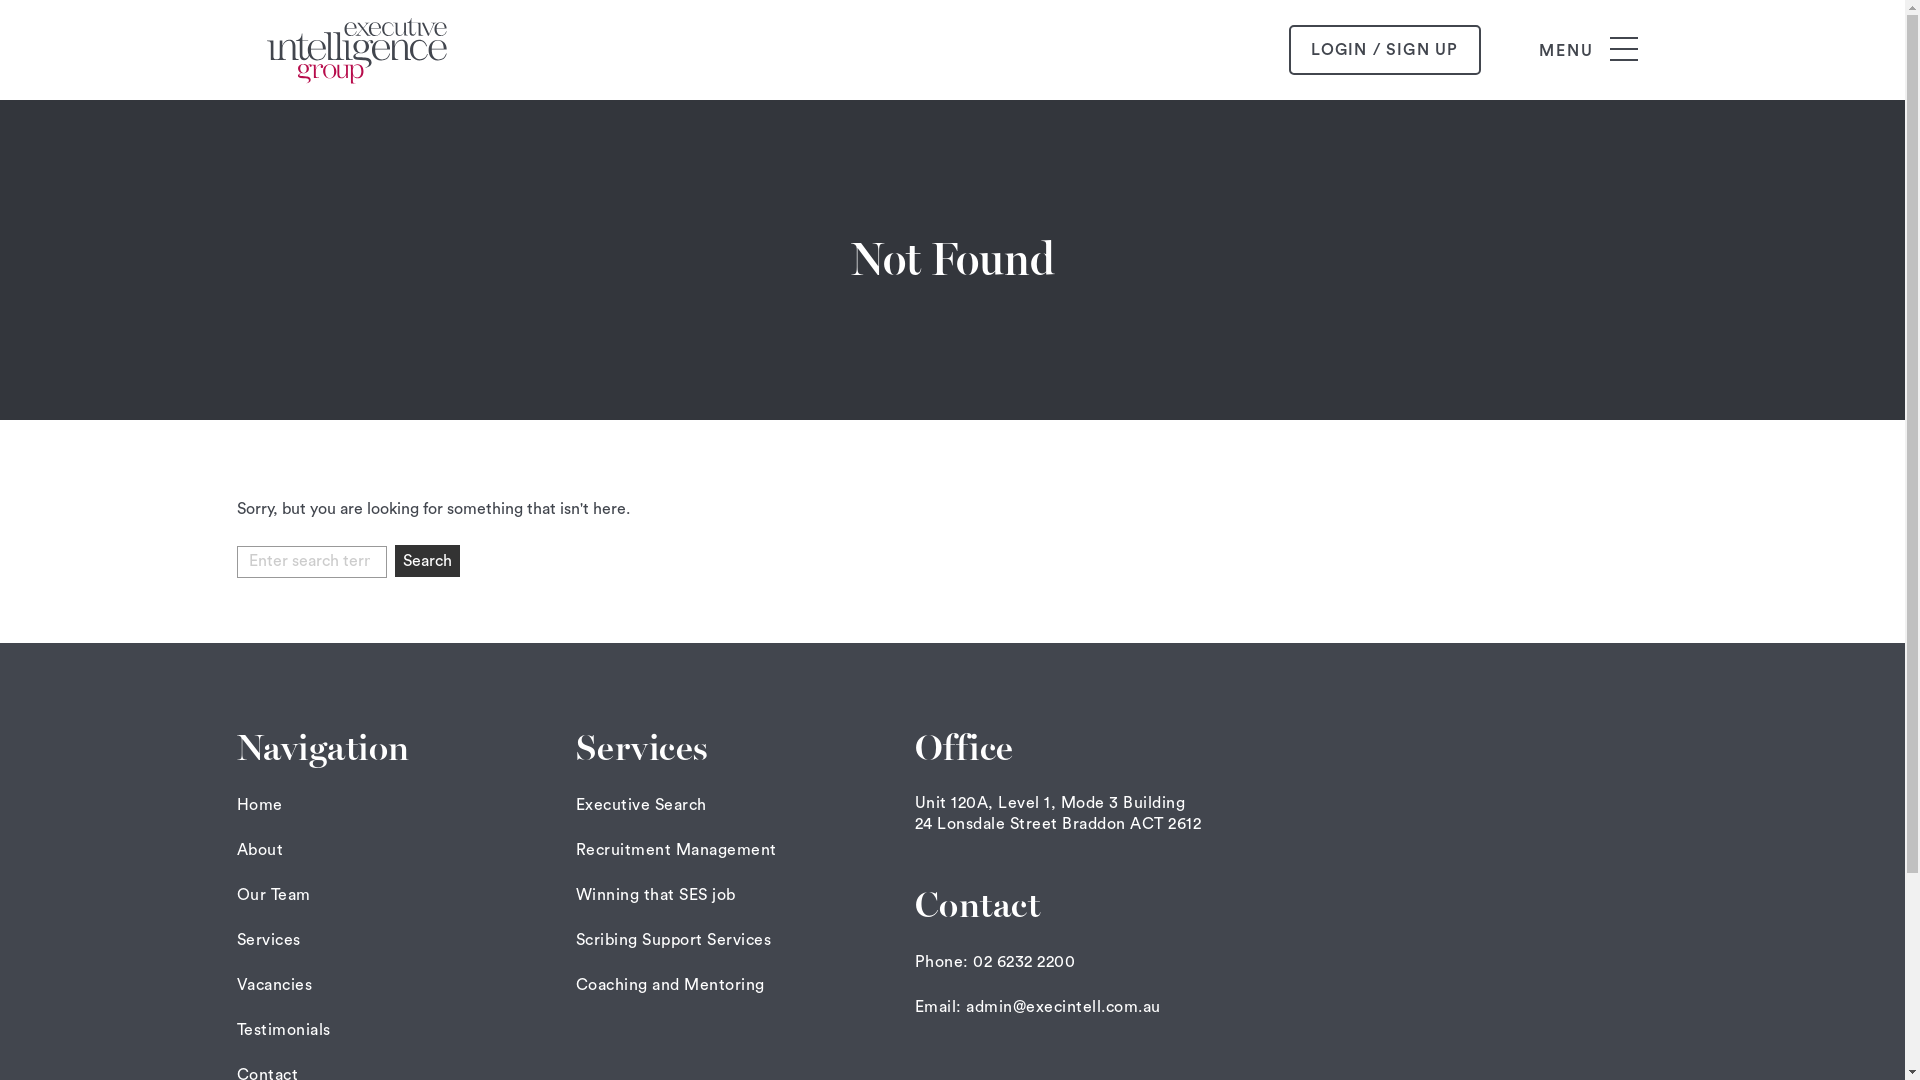  What do you see at coordinates (670, 985) in the screenshot?
I see `Coaching and Mentoring` at bounding box center [670, 985].